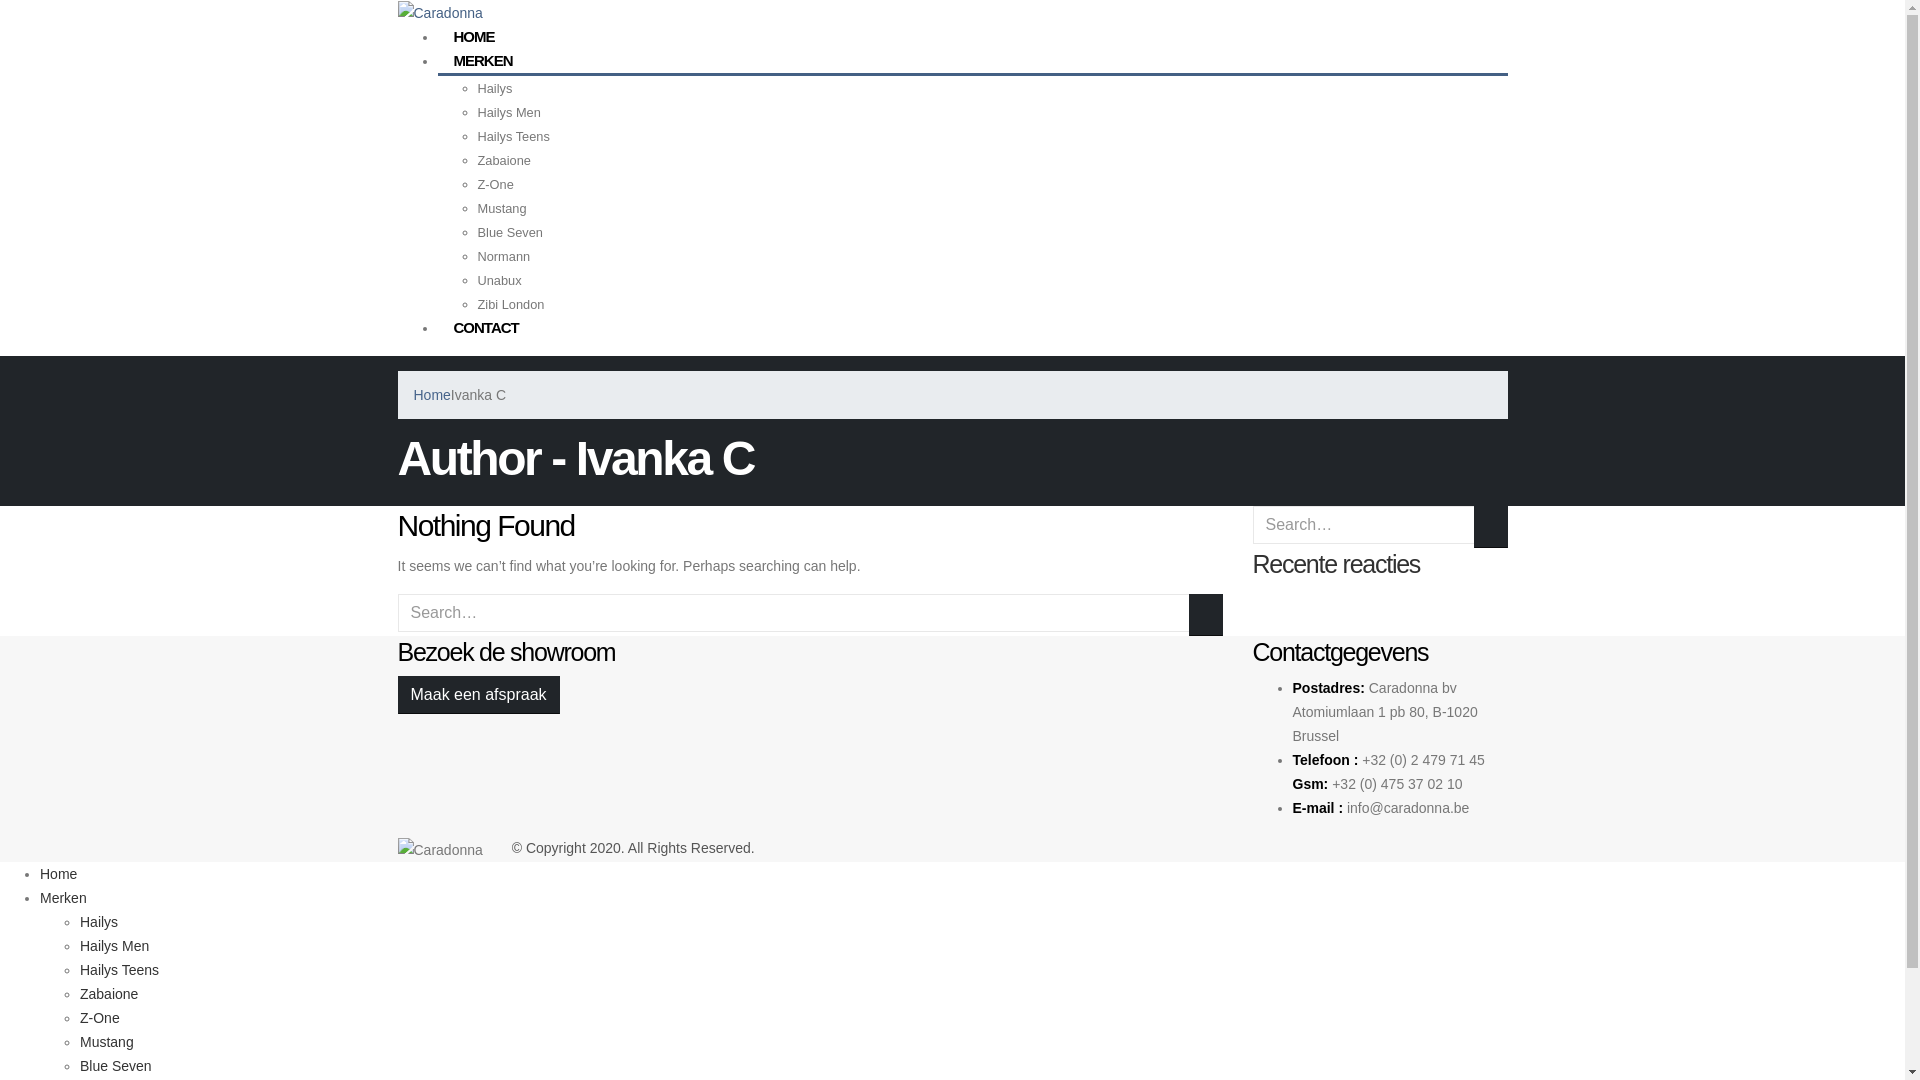 Image resolution: width=1920 pixels, height=1080 pixels. I want to click on Hailys Teens, so click(514, 136).